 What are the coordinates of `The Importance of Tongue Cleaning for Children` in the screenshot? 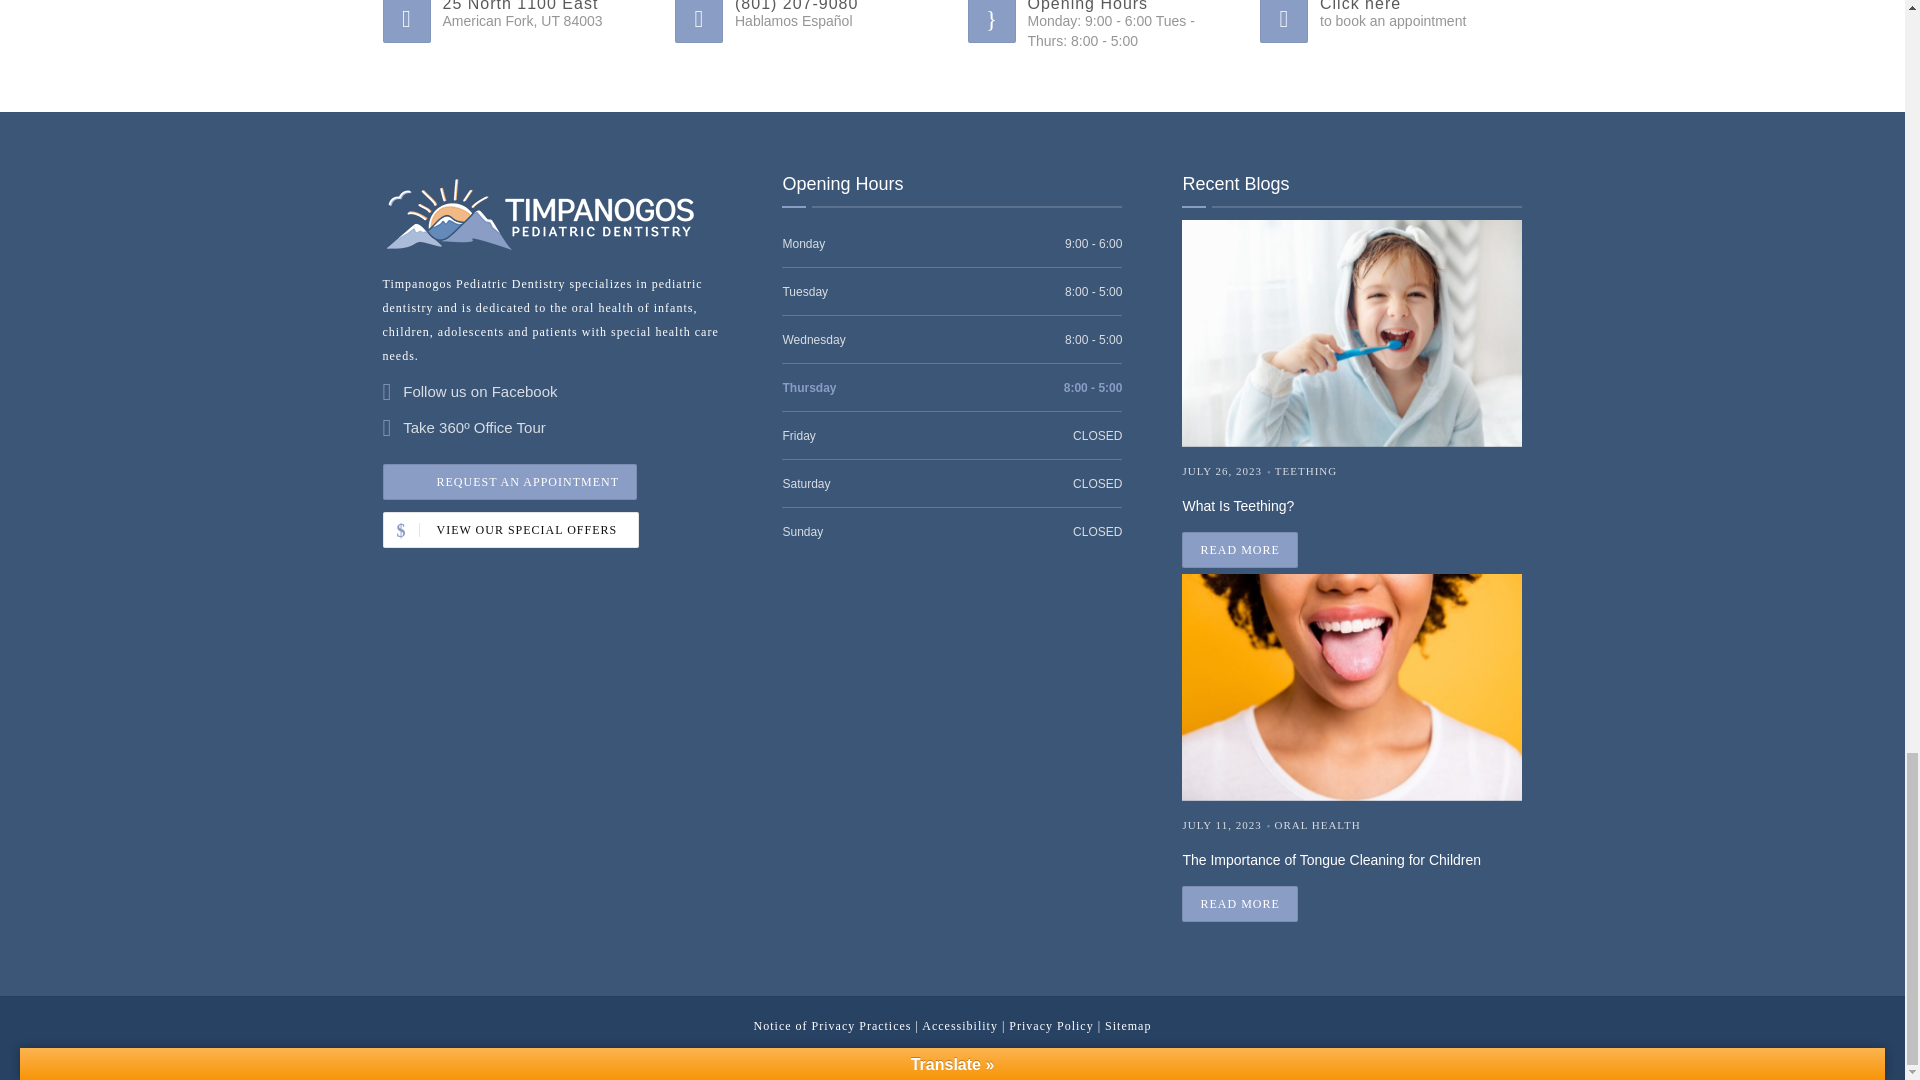 It's located at (1352, 856).